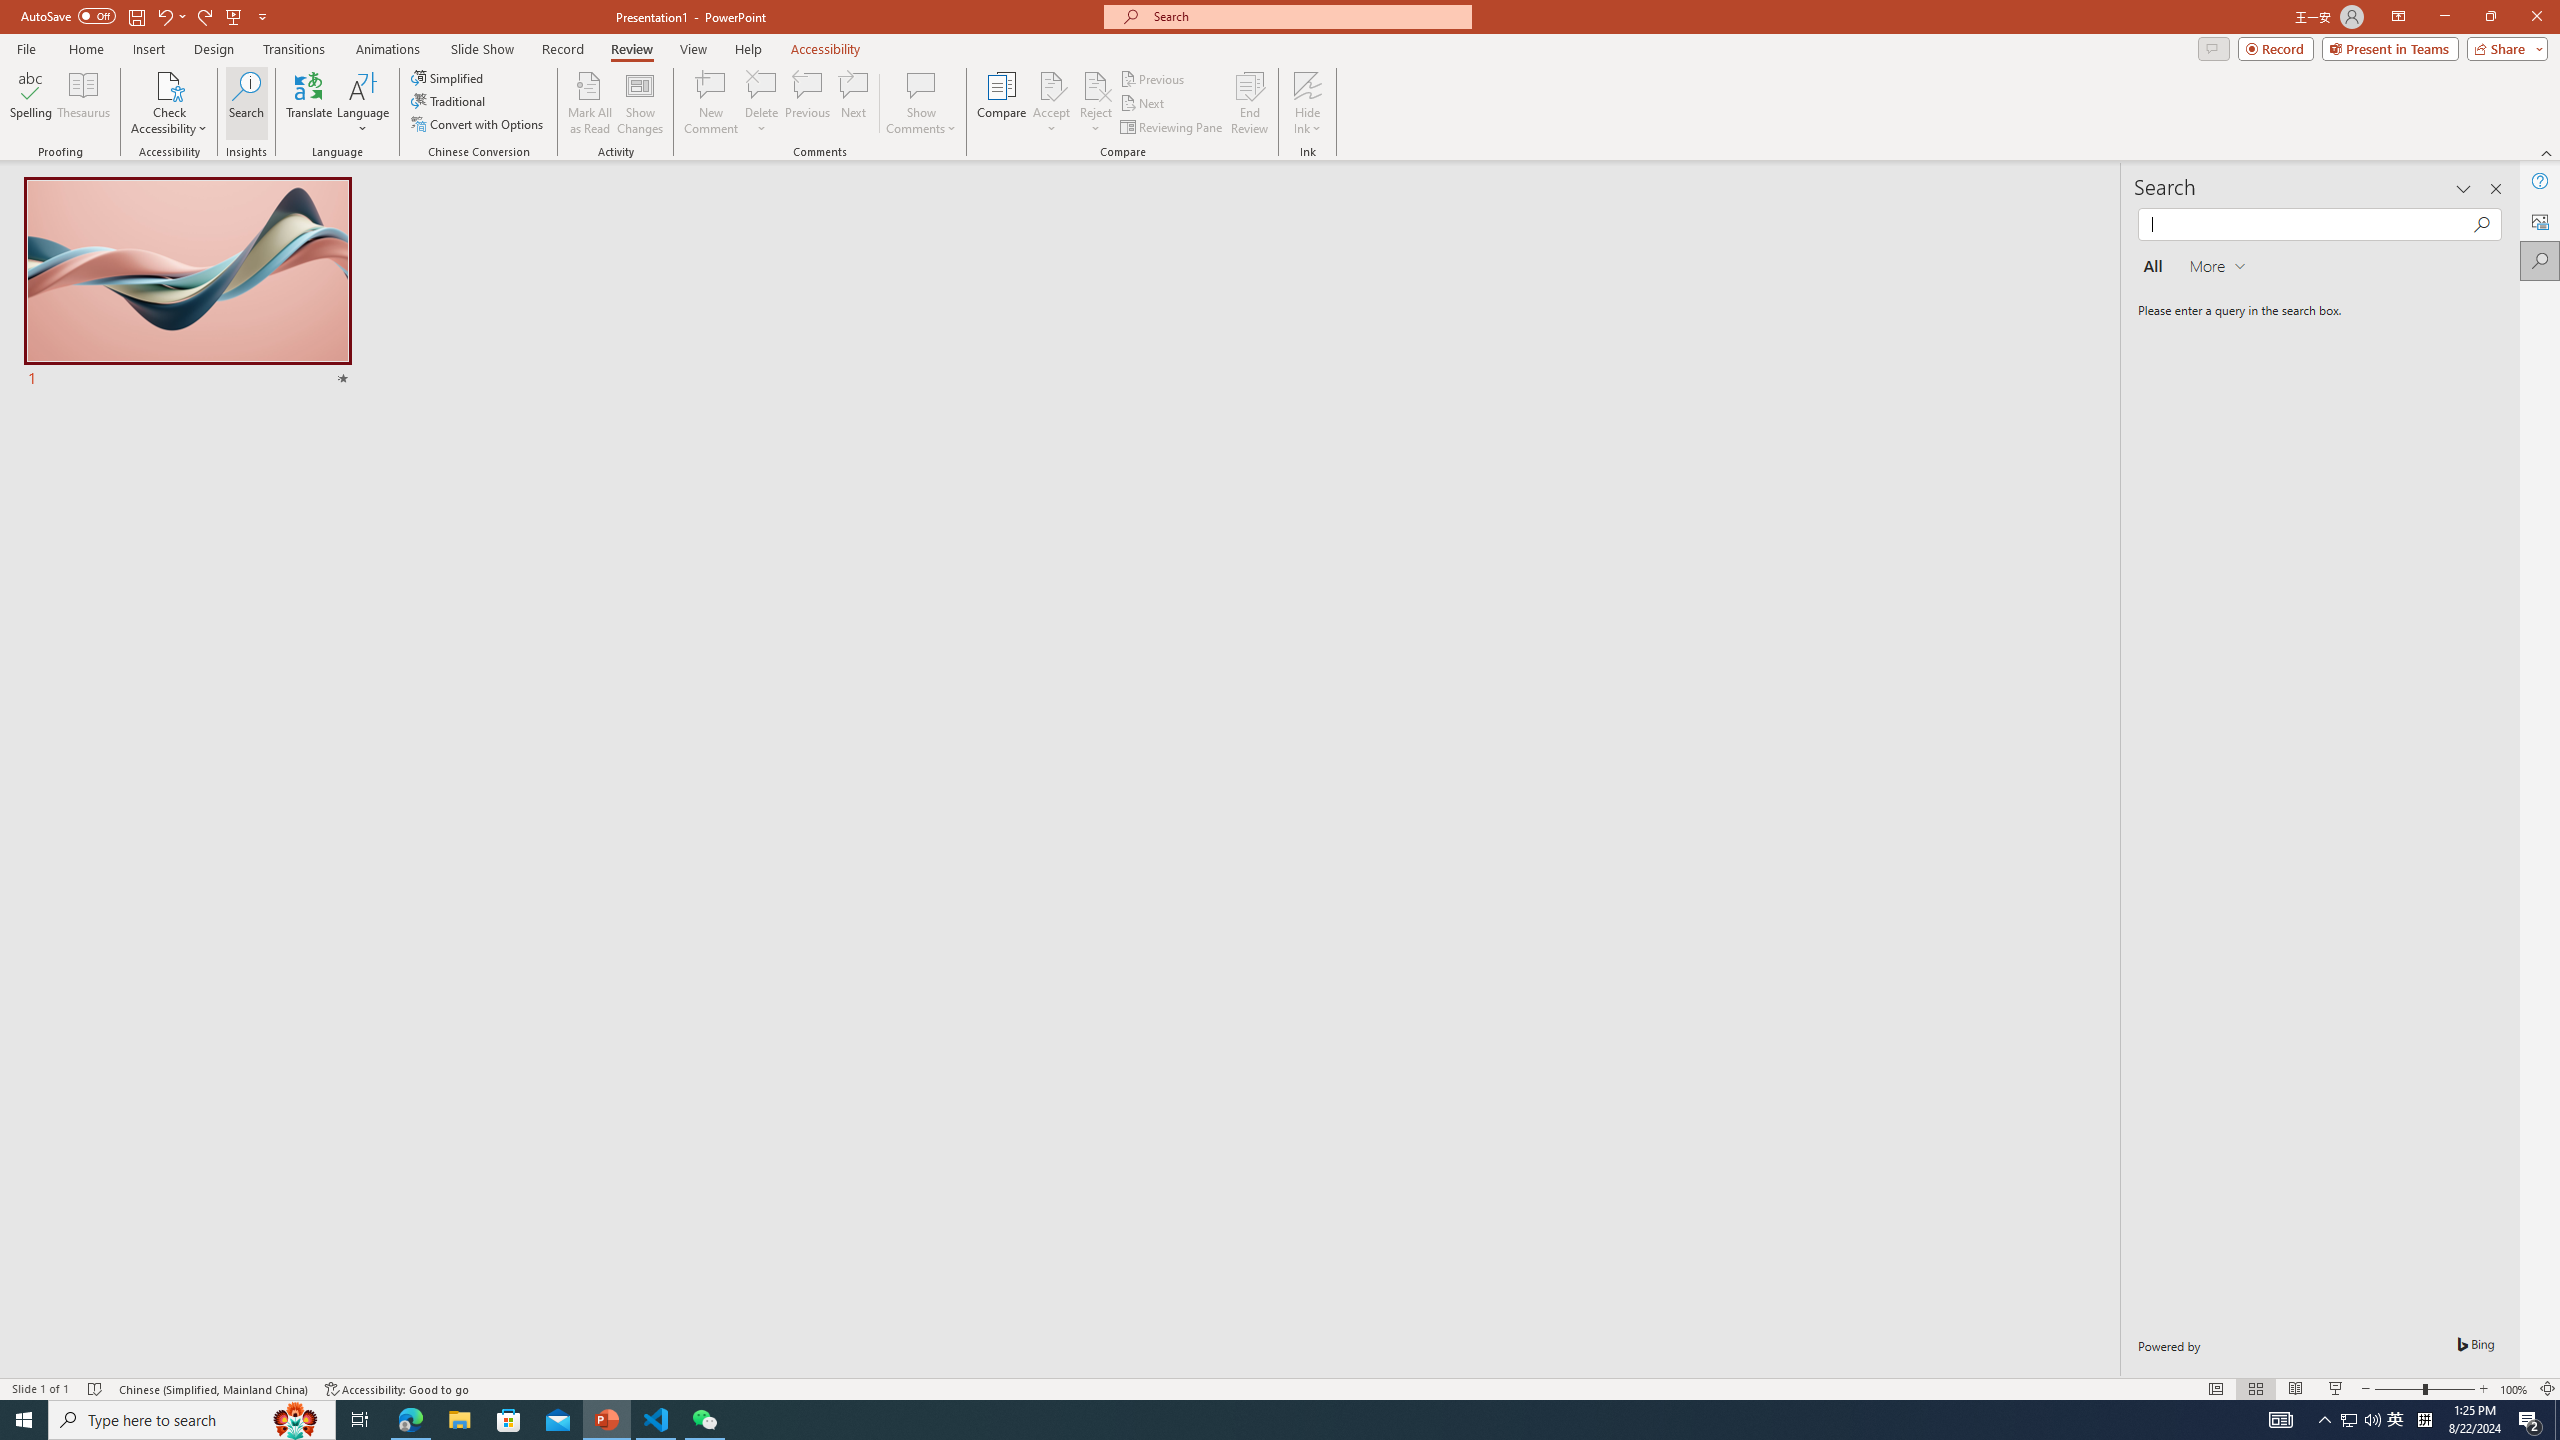 The image size is (2560, 1440). What do you see at coordinates (1153, 78) in the screenshot?
I see `Previous` at bounding box center [1153, 78].